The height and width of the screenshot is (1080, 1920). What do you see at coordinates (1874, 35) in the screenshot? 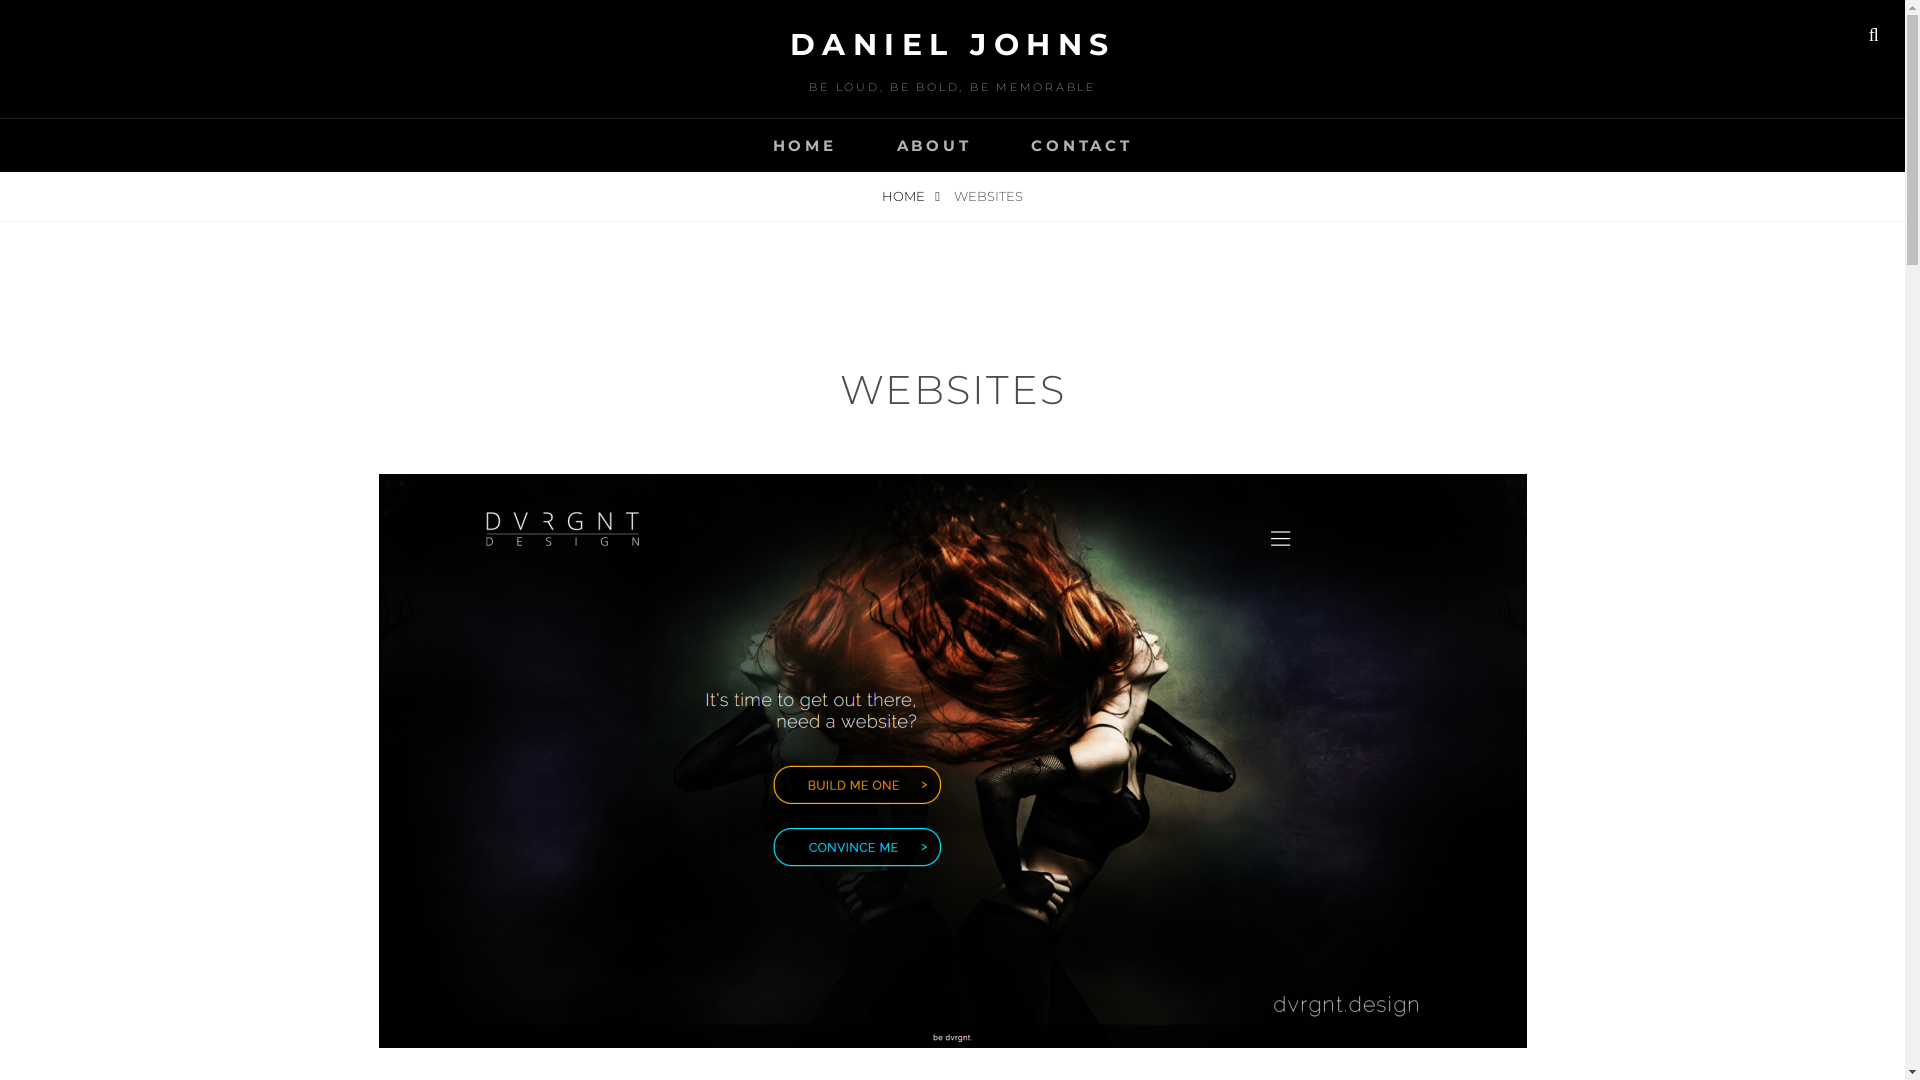
I see `SEARCH` at bounding box center [1874, 35].